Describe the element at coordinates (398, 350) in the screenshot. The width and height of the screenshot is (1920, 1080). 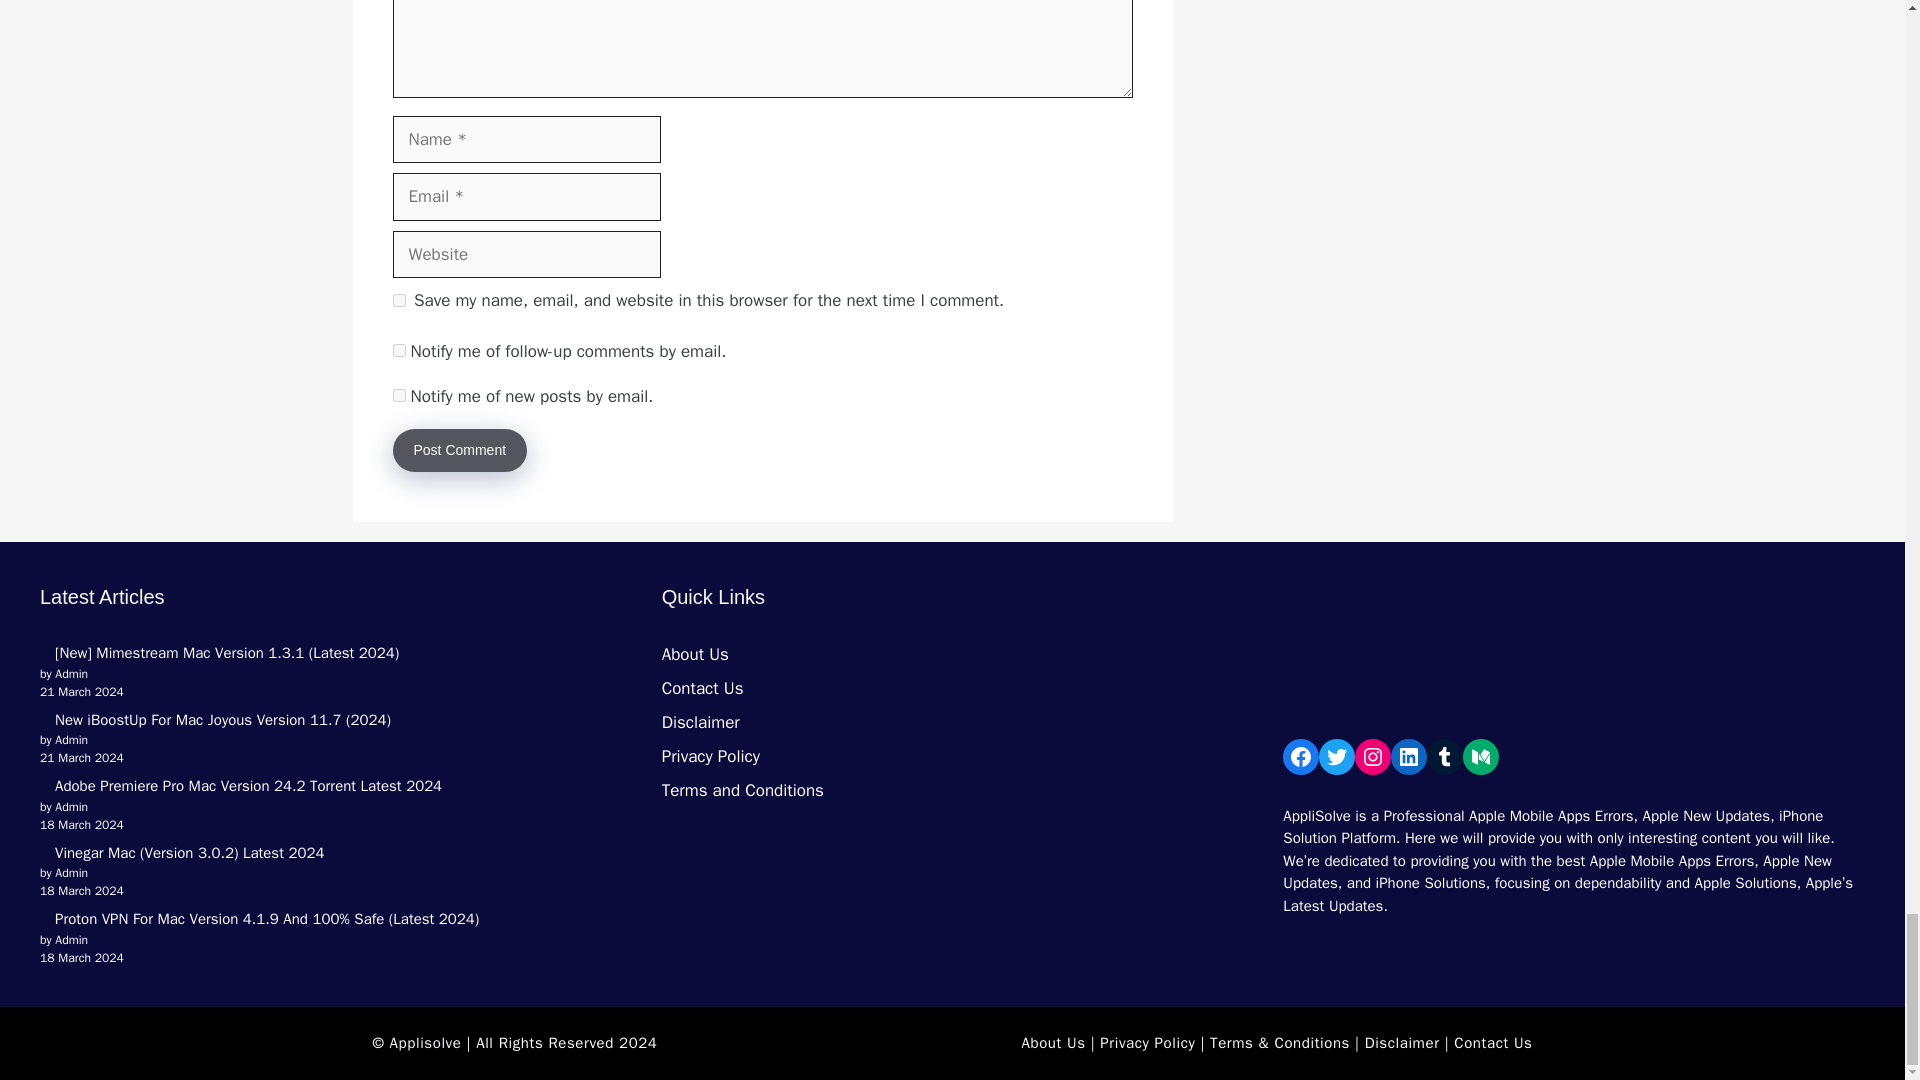
I see `subscribe` at that location.